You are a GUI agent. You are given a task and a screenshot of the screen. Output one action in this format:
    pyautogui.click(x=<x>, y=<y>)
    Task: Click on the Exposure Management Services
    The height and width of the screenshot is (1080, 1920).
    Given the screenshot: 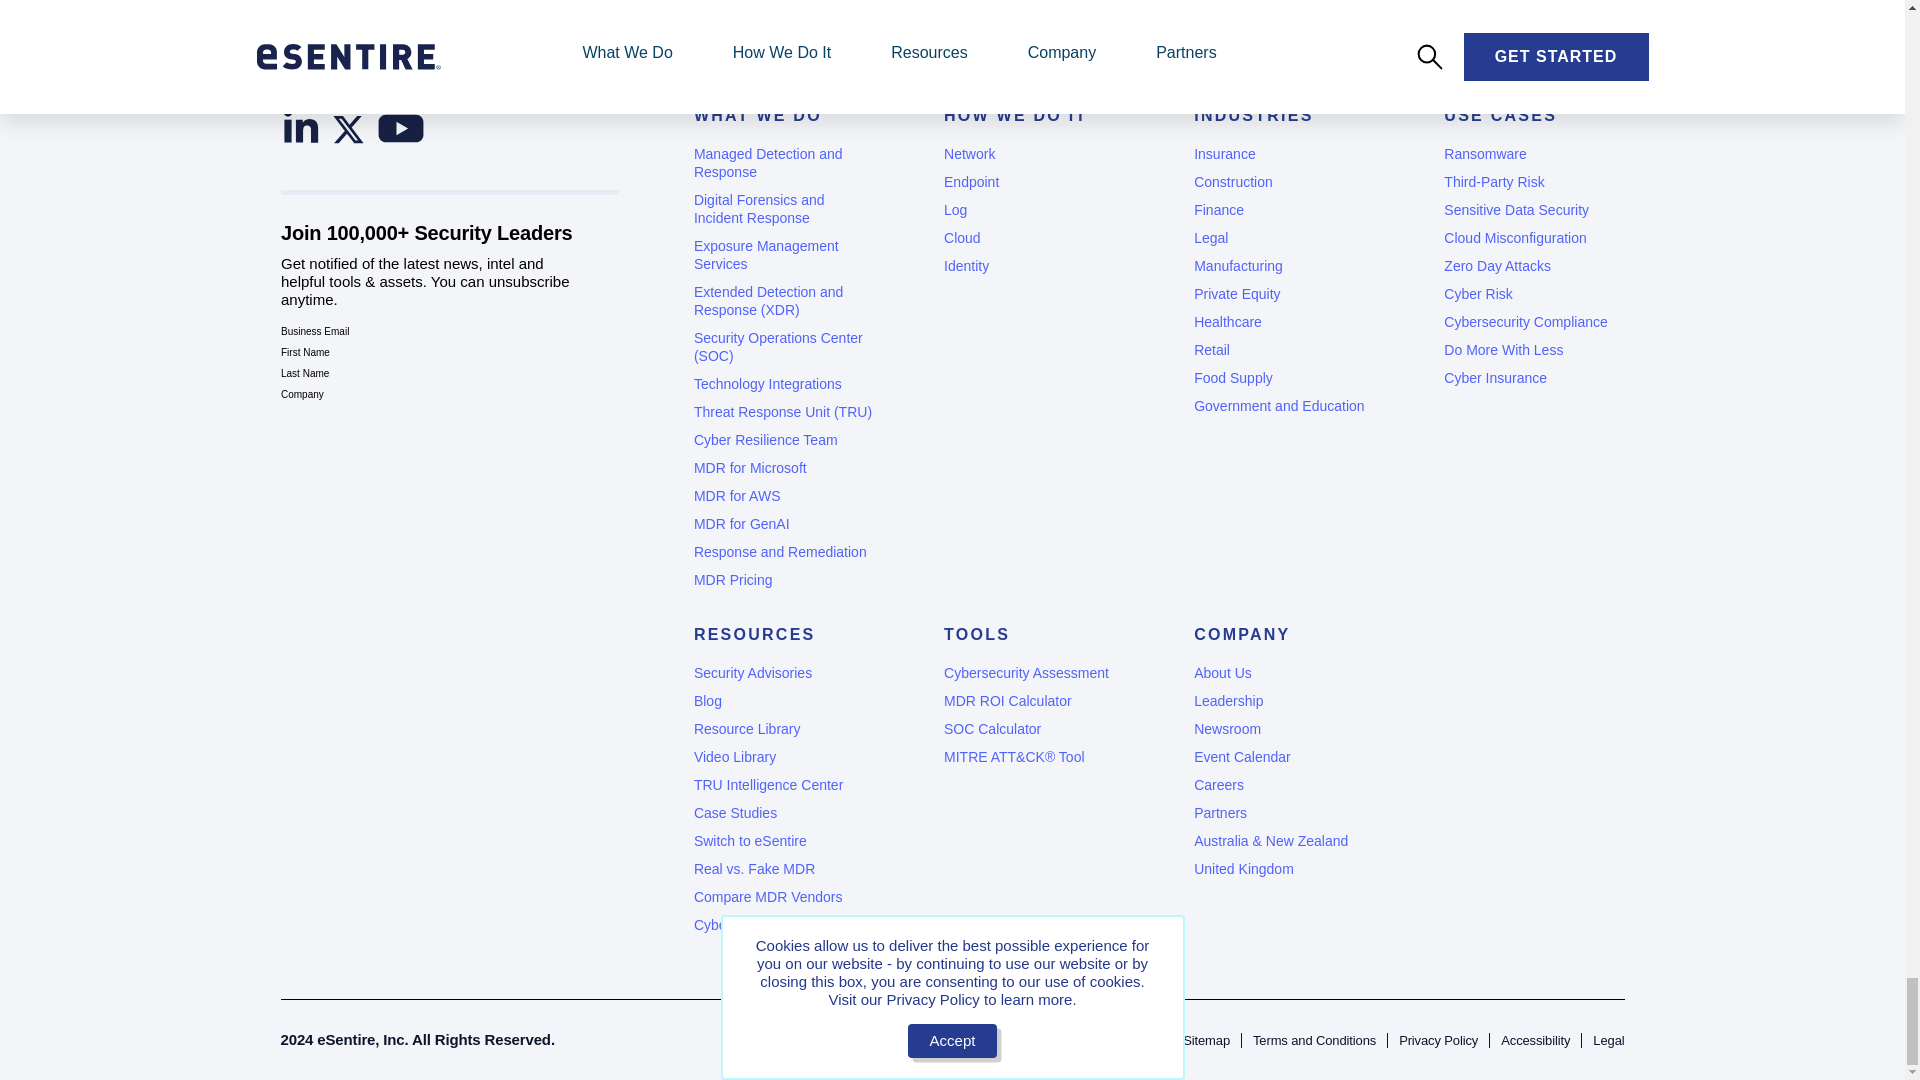 What is the action you would take?
    pyautogui.click(x=783, y=254)
    